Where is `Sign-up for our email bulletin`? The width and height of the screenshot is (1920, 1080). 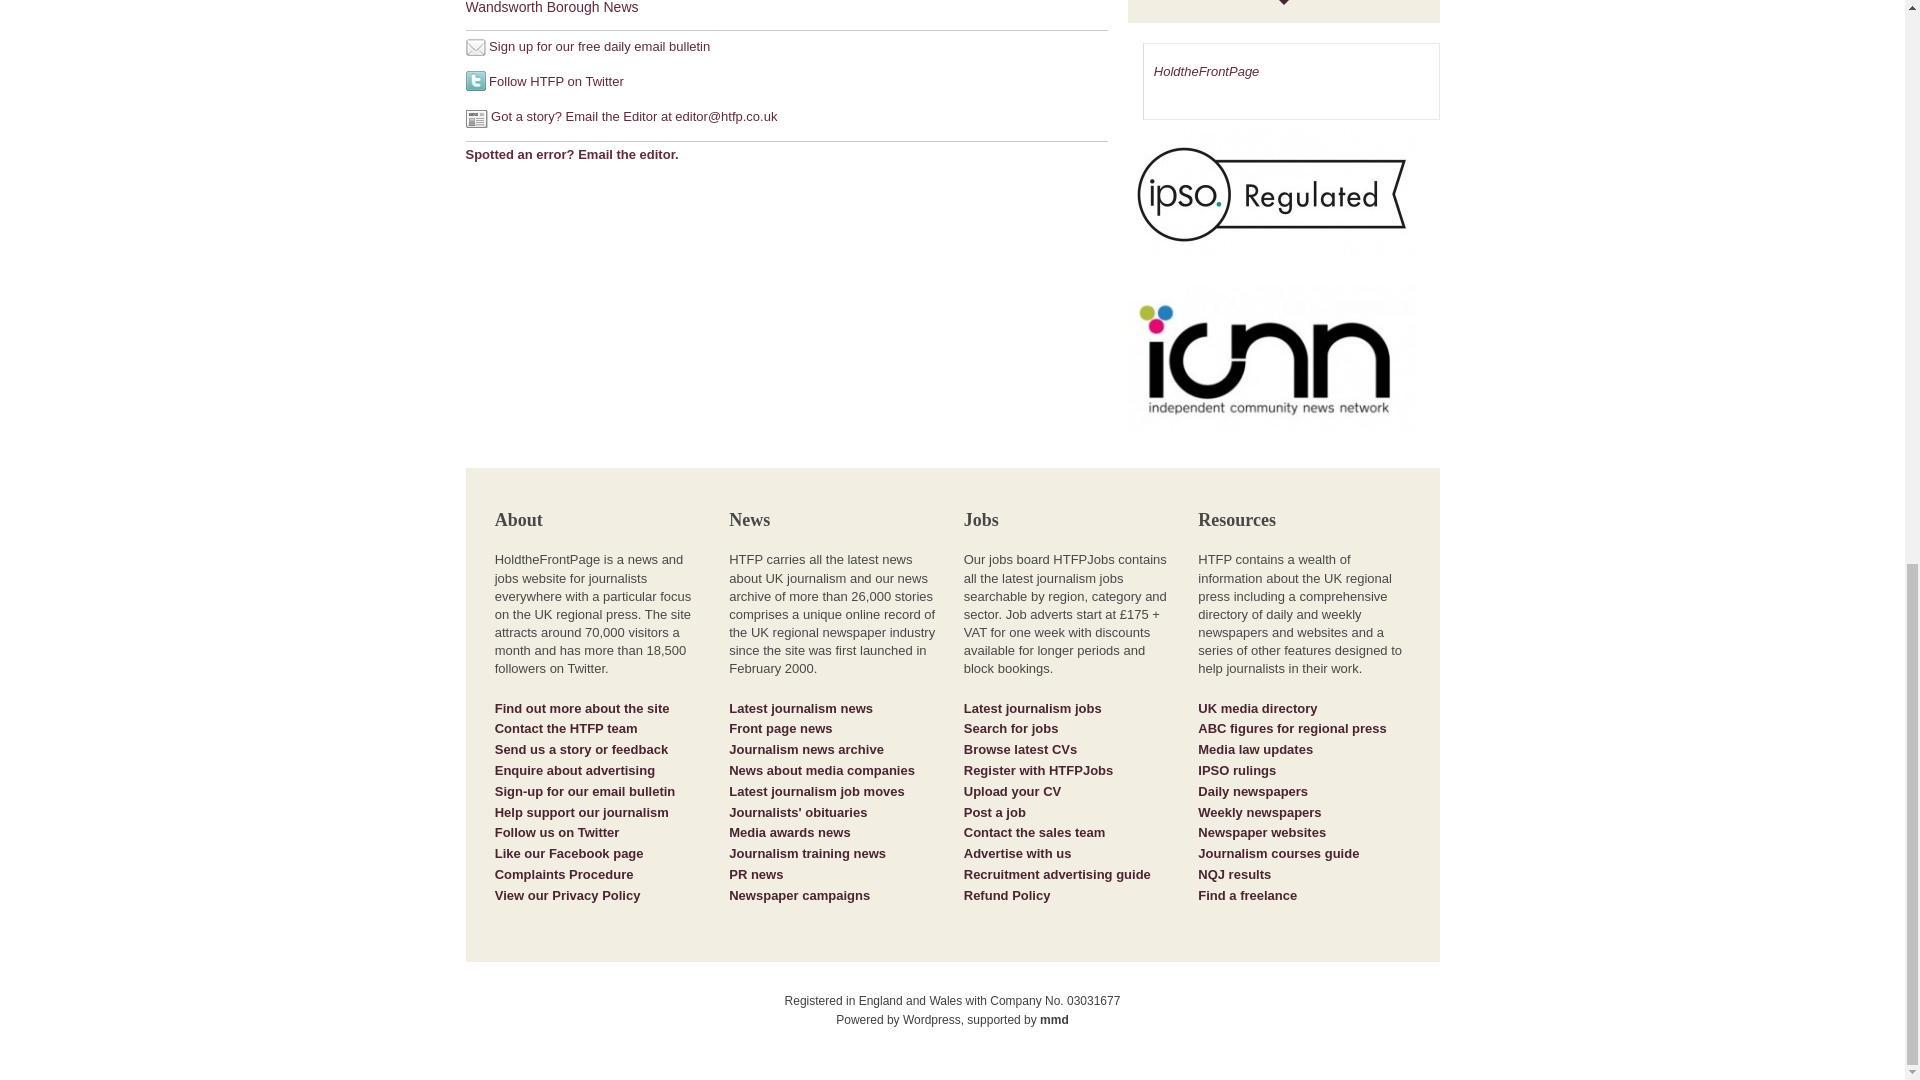
Sign-up for our email bulletin is located at coordinates (585, 792).